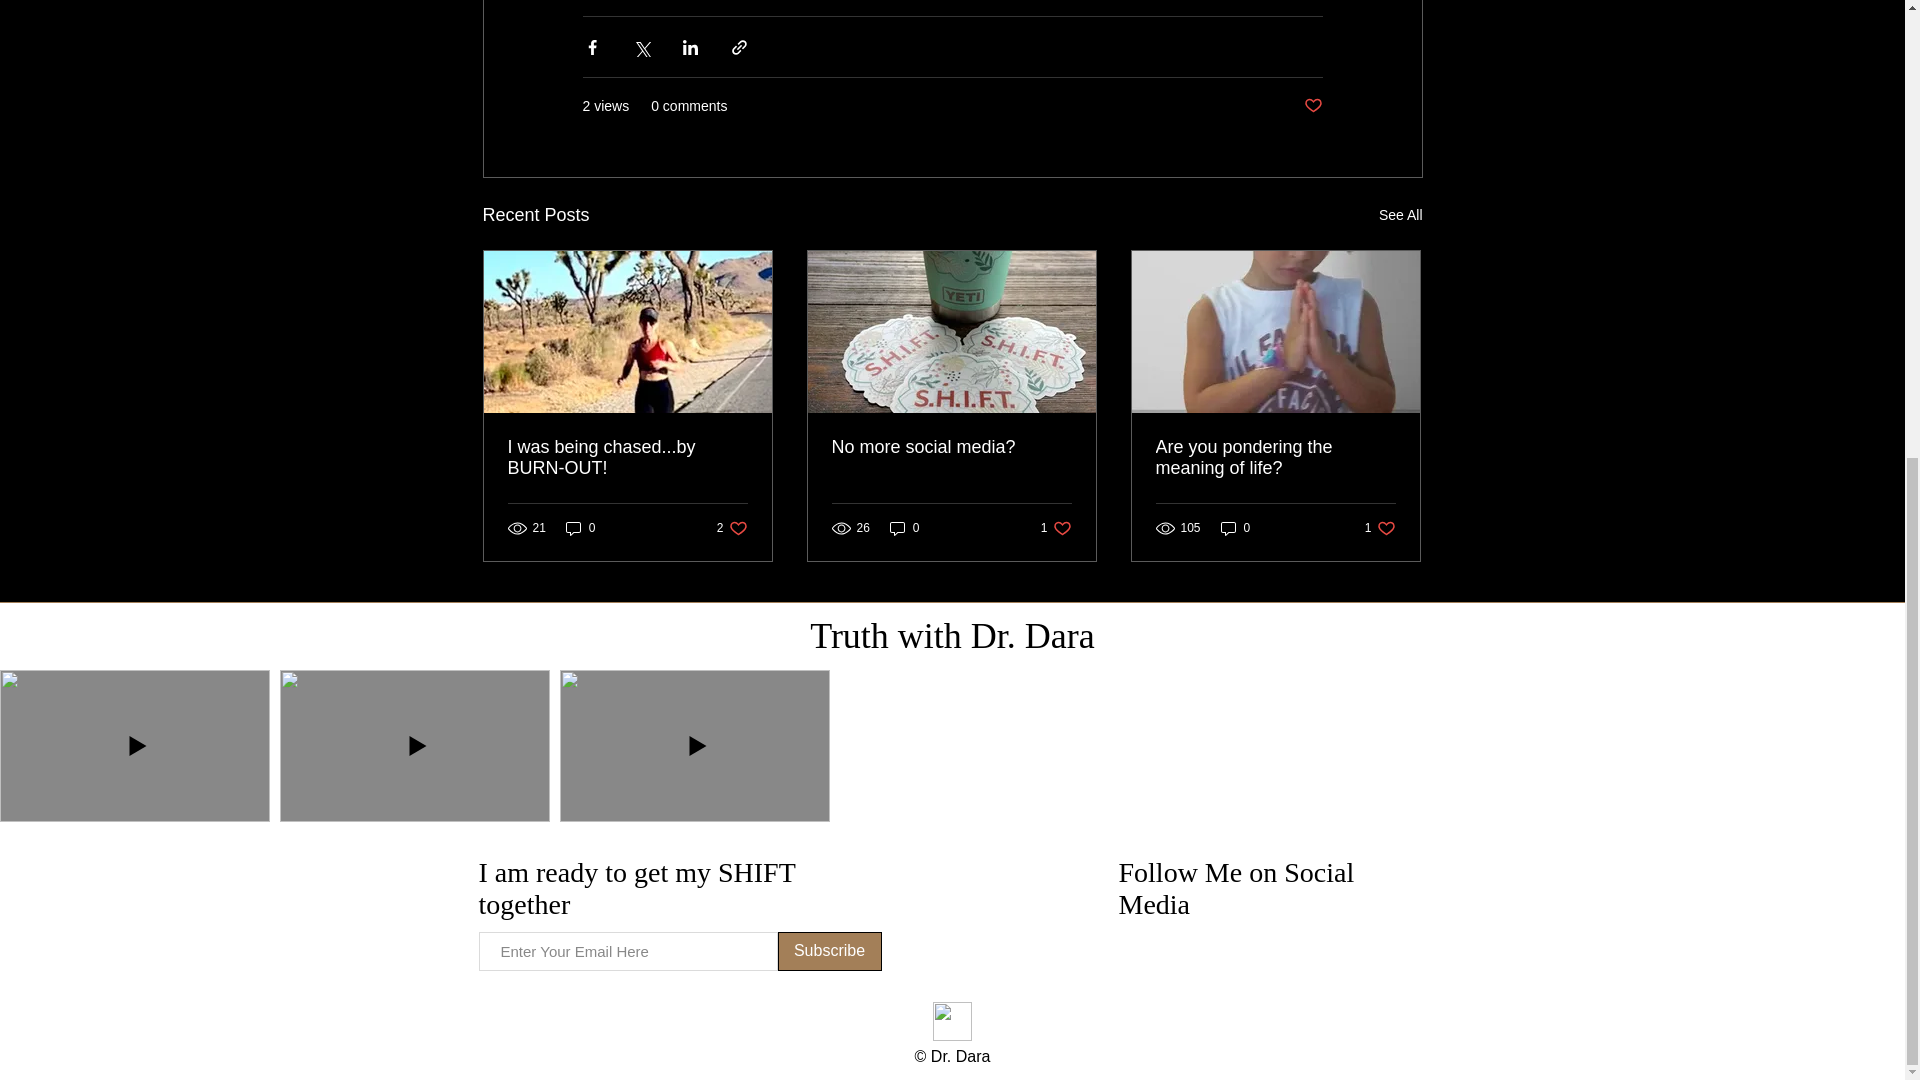 This screenshot has width=1920, height=1080. I want to click on I was being chased...by BURN-OUT!, so click(628, 458).